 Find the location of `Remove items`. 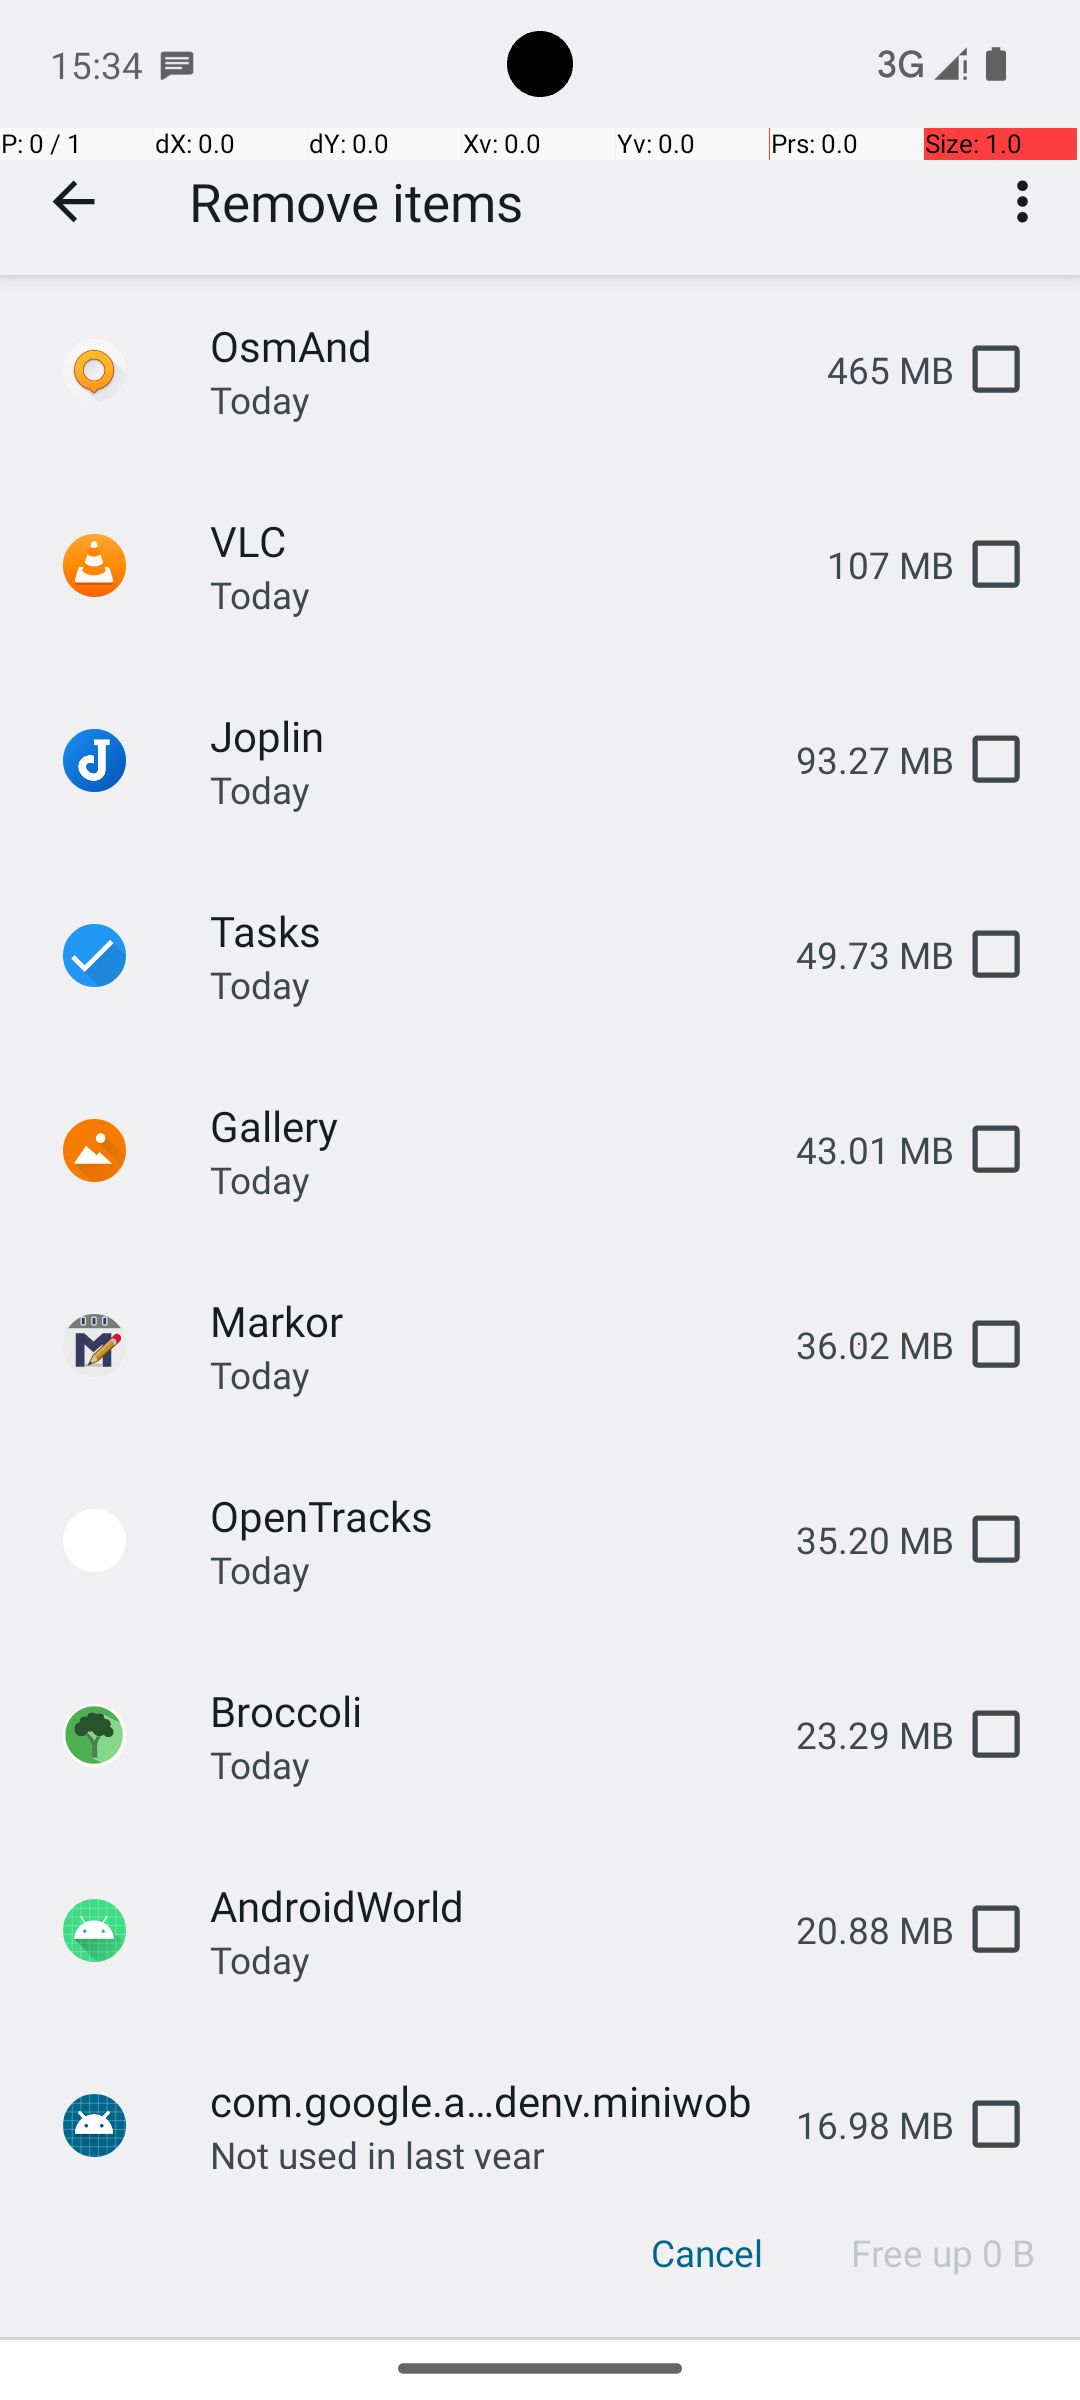

Remove items is located at coordinates (356, 202).